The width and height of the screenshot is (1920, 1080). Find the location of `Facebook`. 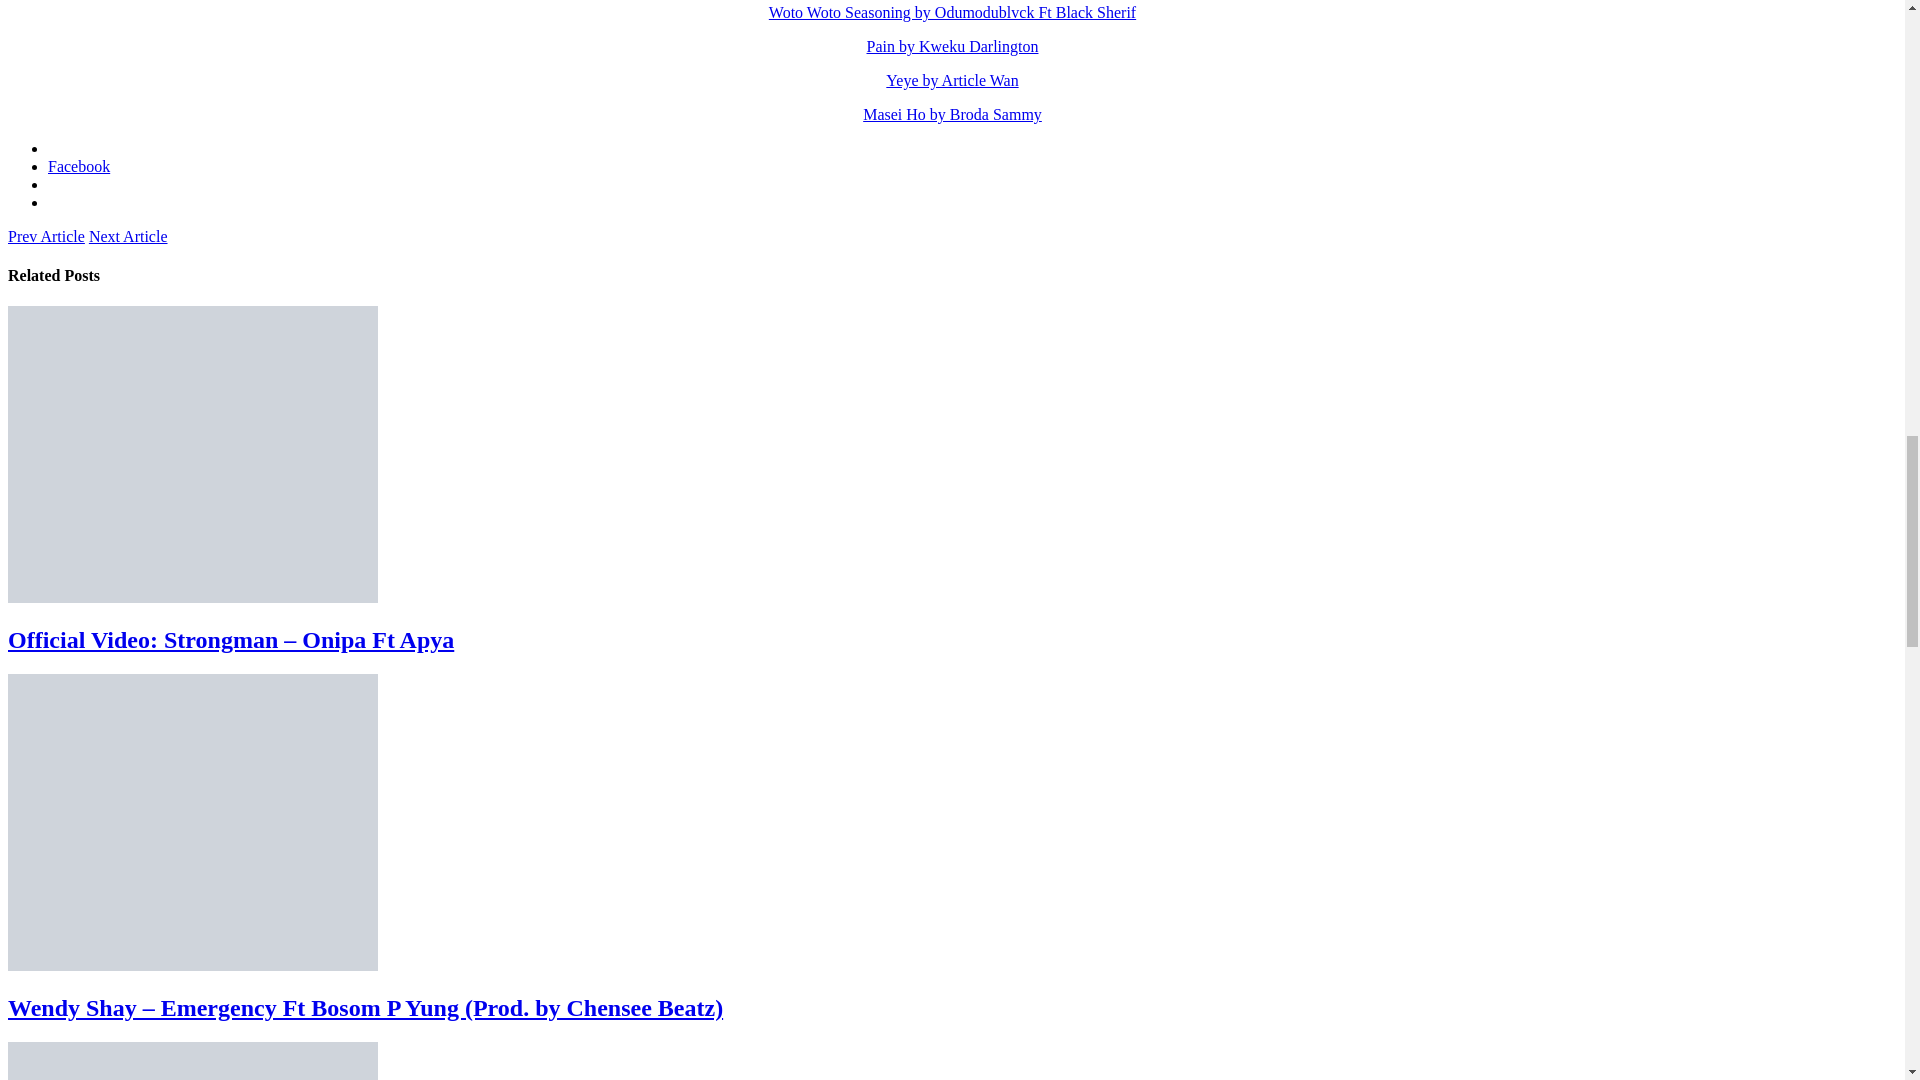

Facebook is located at coordinates (78, 166).